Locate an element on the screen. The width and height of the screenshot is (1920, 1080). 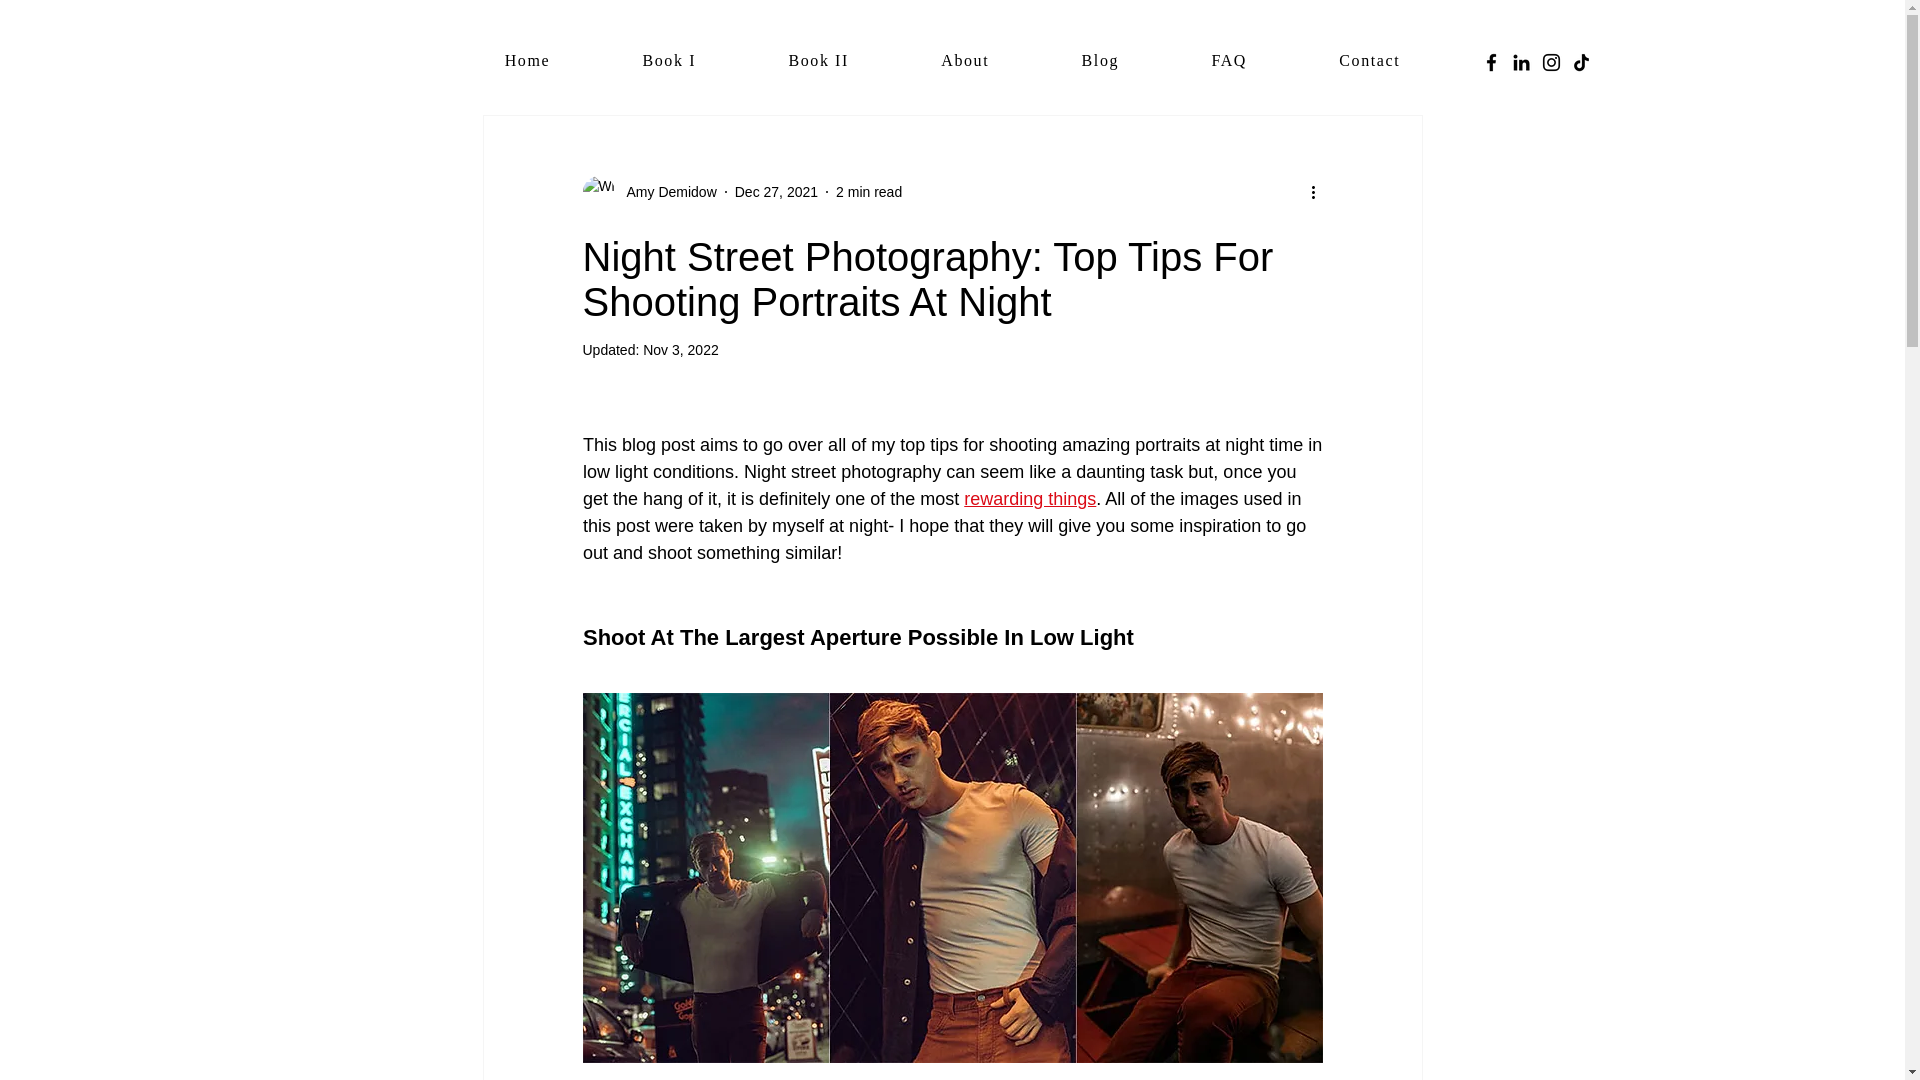
rewarding things is located at coordinates (1030, 498).